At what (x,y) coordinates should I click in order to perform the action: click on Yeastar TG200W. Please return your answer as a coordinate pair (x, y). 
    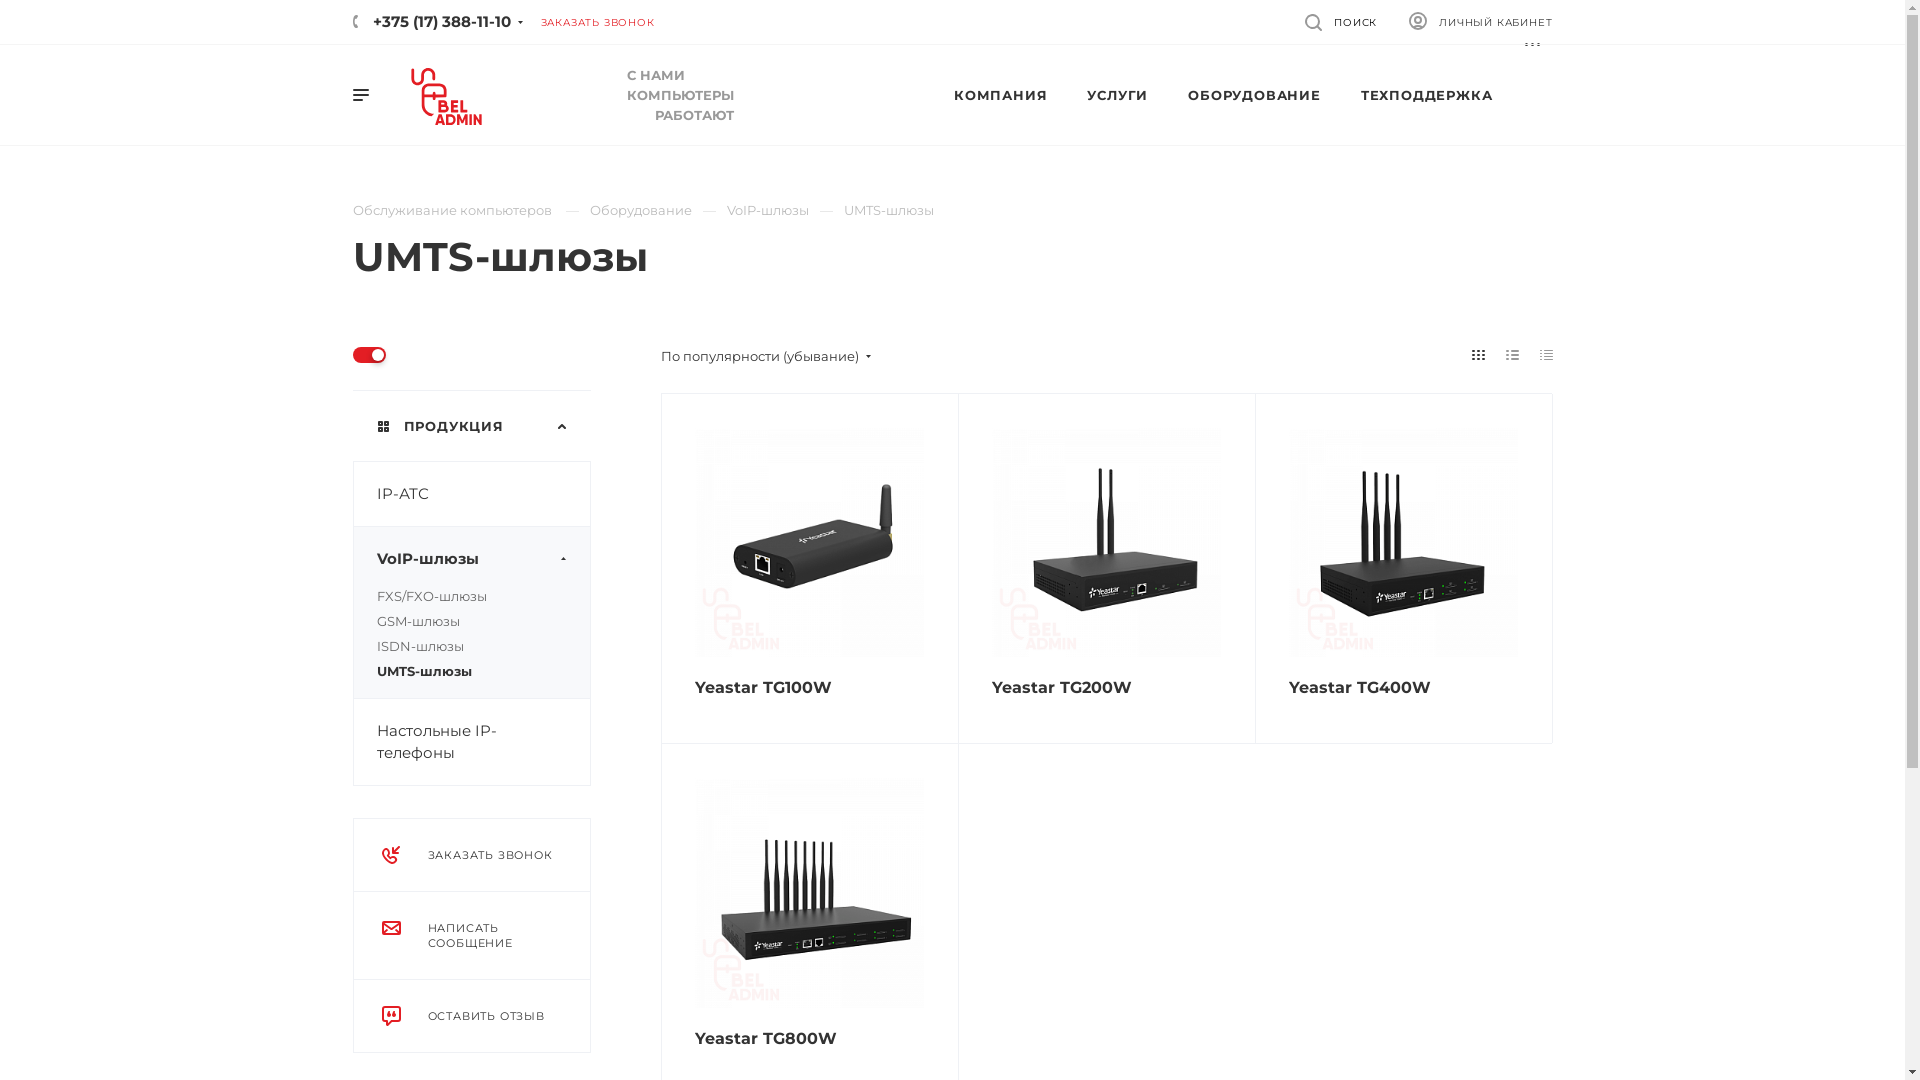
    Looking at the image, I should click on (1062, 688).